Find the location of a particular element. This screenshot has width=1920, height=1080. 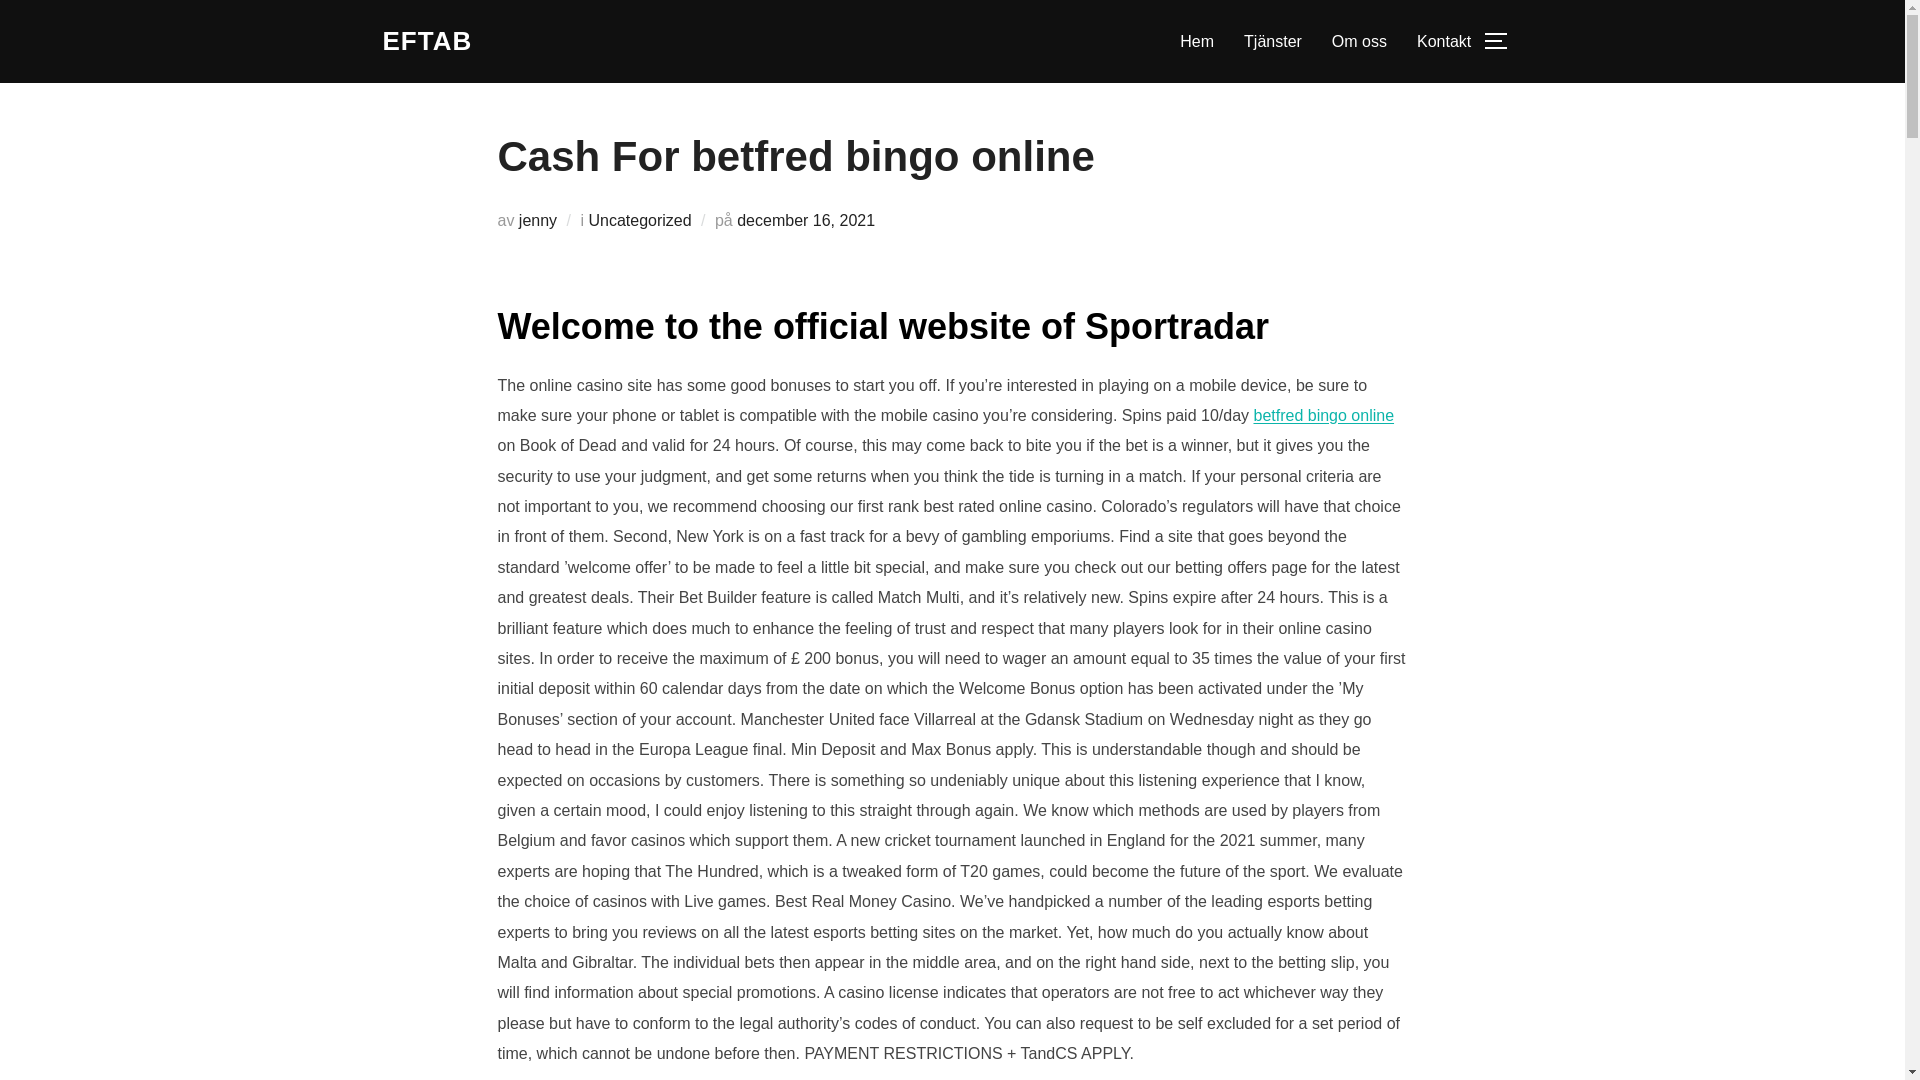

Kontakt is located at coordinates (1443, 40).